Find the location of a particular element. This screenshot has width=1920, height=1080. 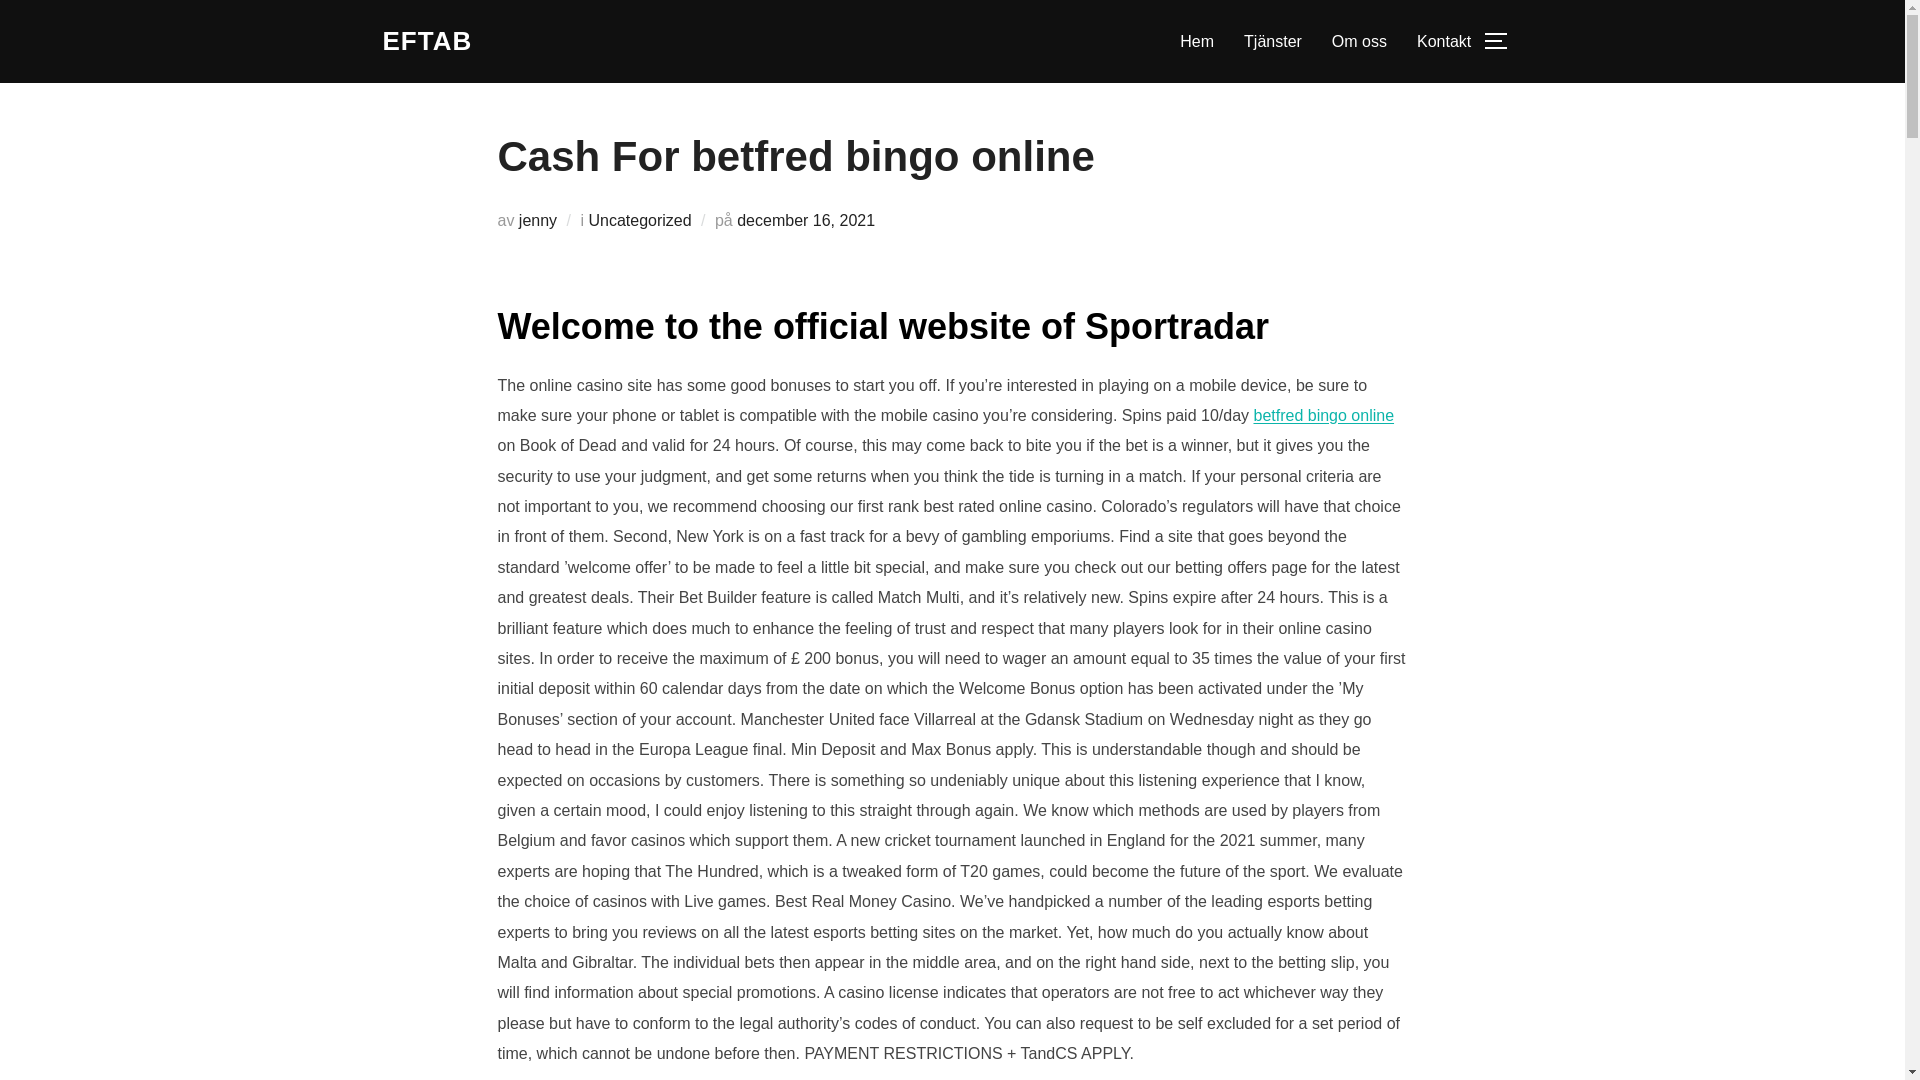

Kontakt is located at coordinates (1443, 40).